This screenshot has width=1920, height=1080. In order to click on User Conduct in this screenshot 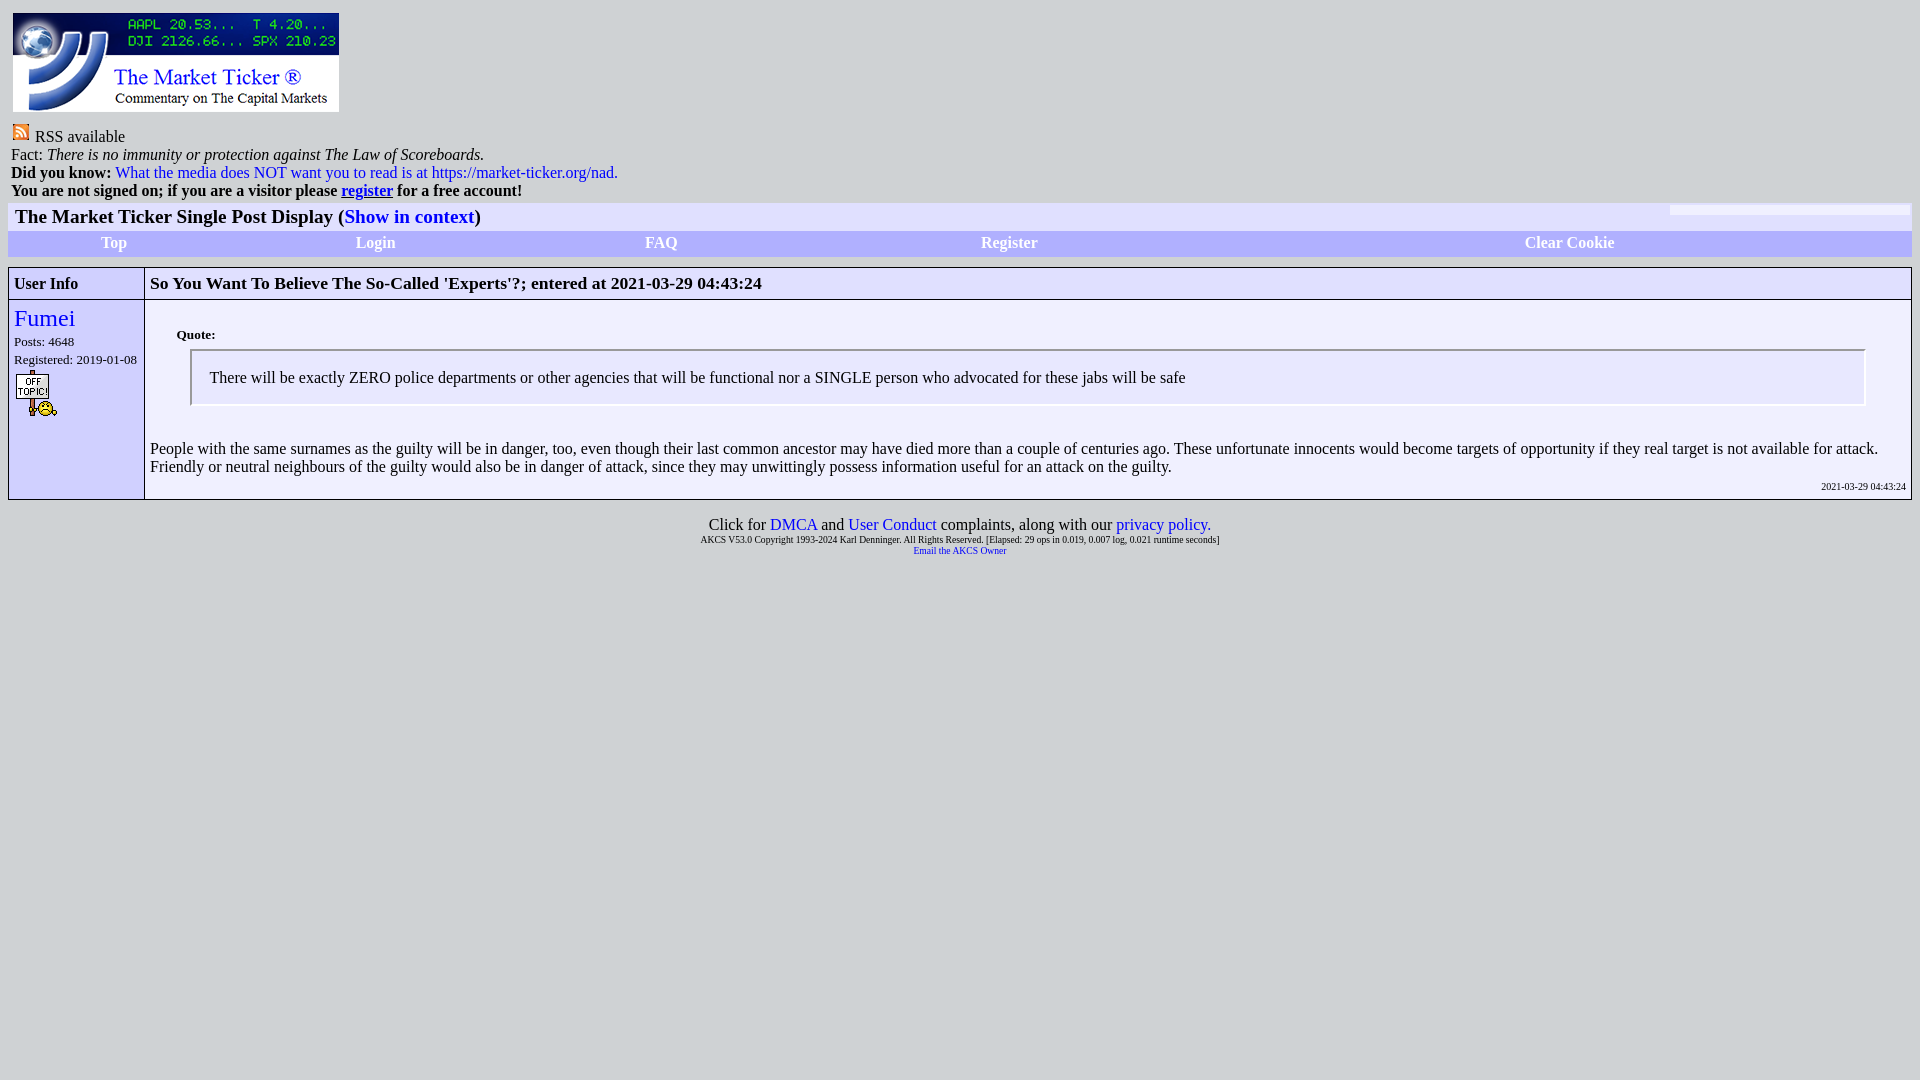, I will do `click(892, 524)`.